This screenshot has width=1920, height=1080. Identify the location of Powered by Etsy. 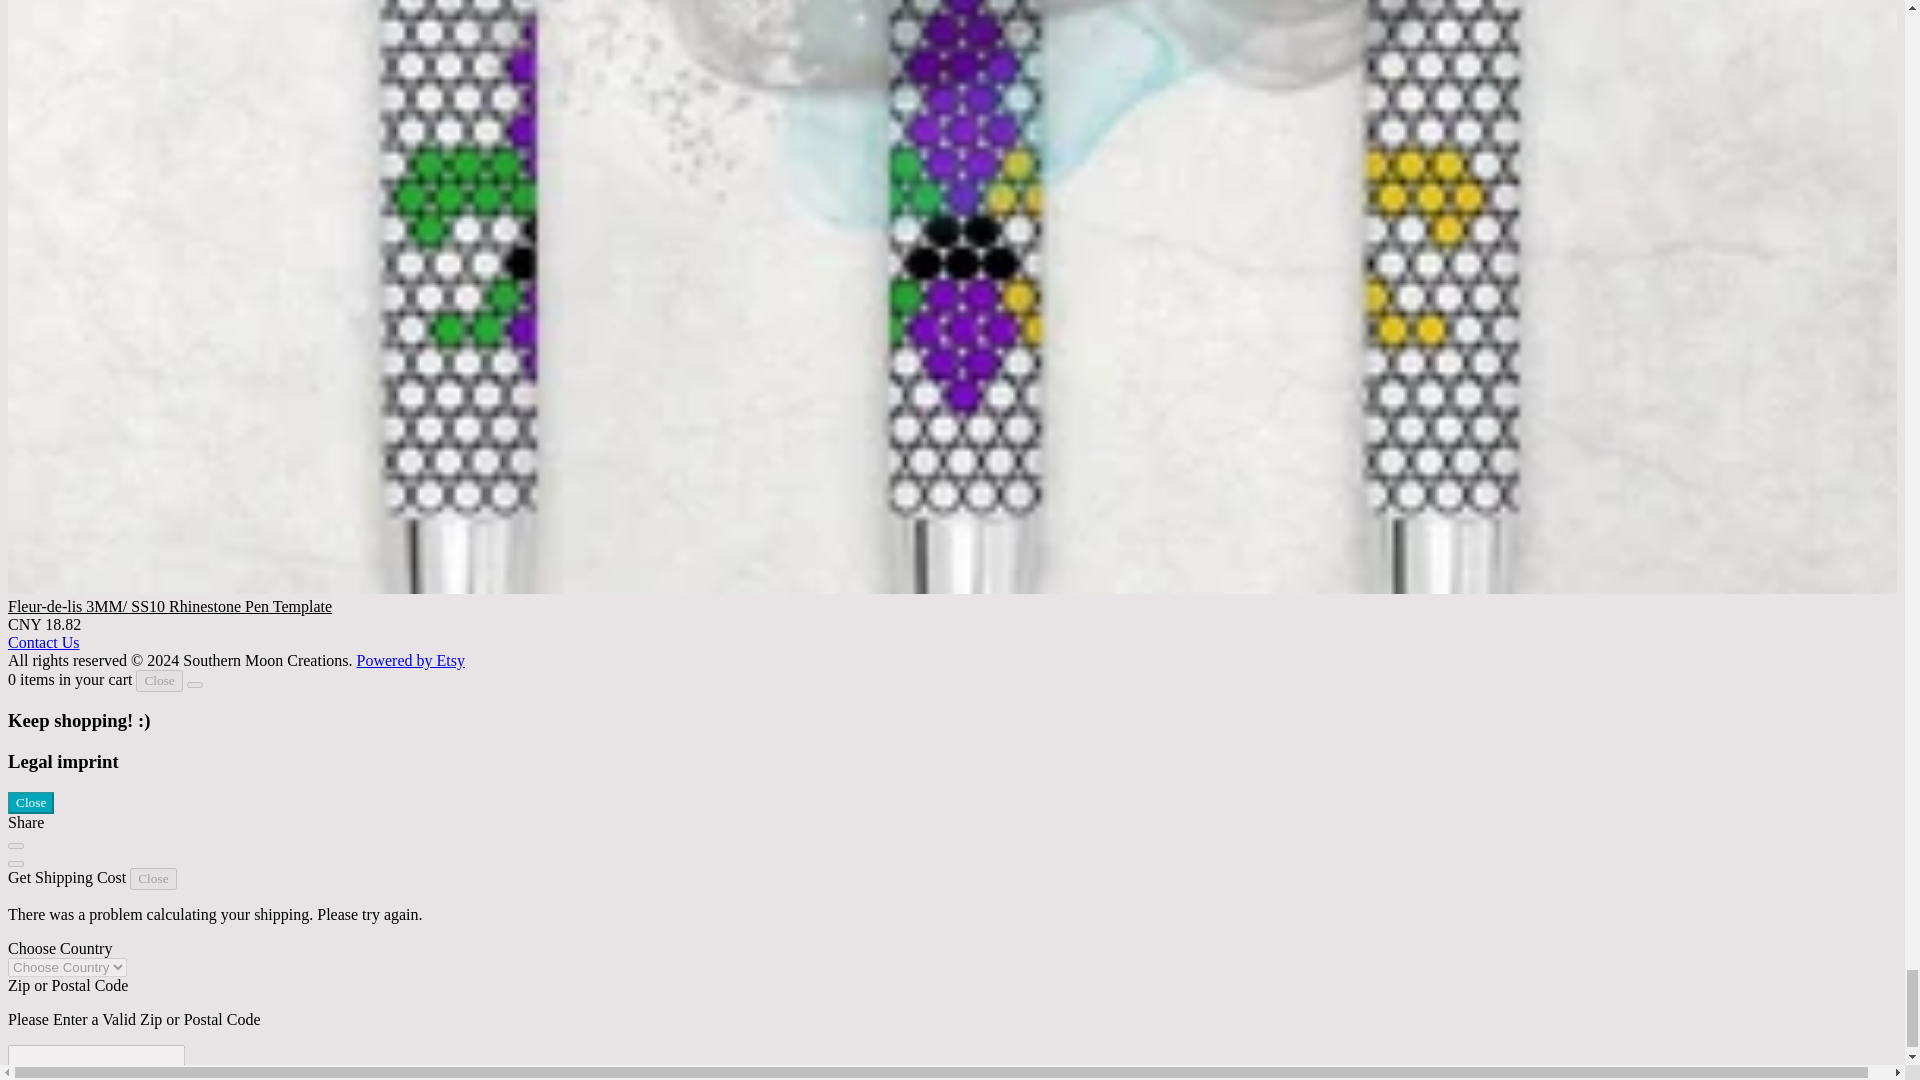
(410, 660).